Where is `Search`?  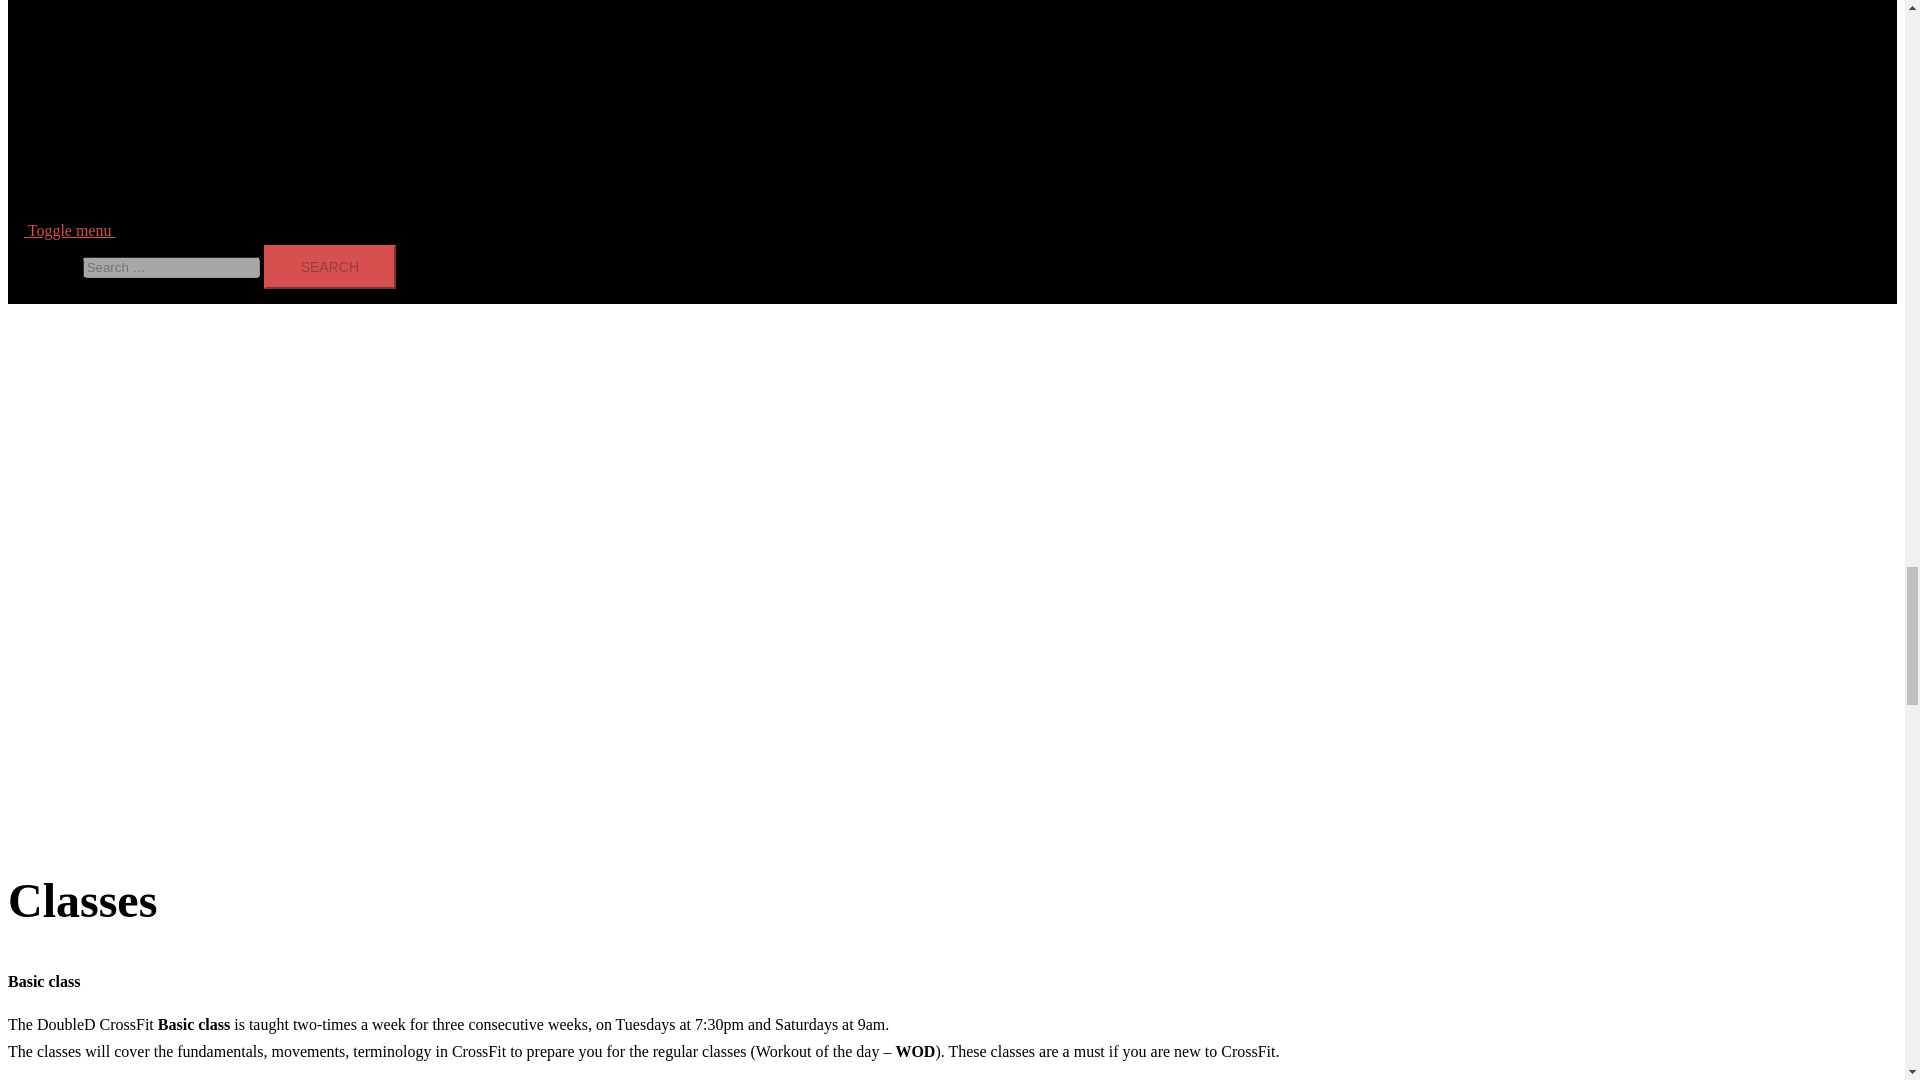
Search is located at coordinates (330, 267).